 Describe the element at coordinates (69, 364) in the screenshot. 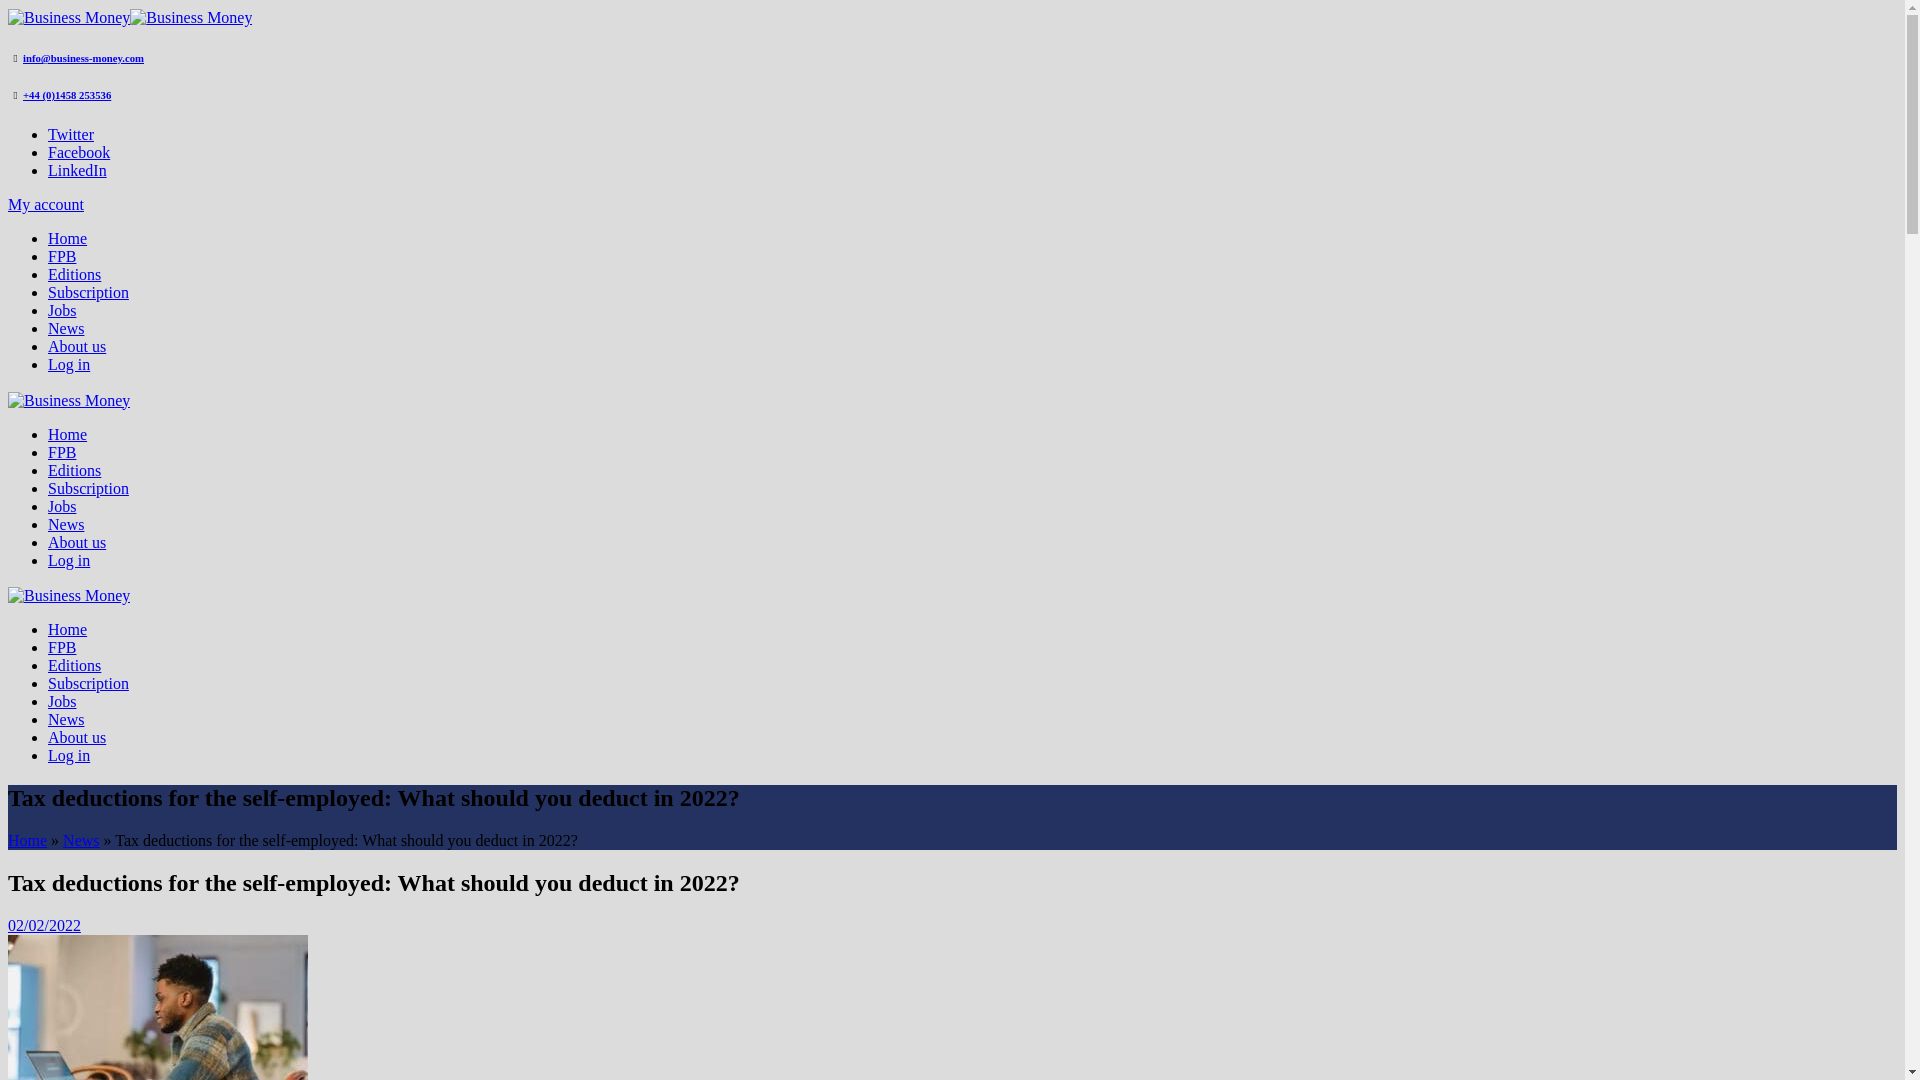

I see `Log in` at that location.